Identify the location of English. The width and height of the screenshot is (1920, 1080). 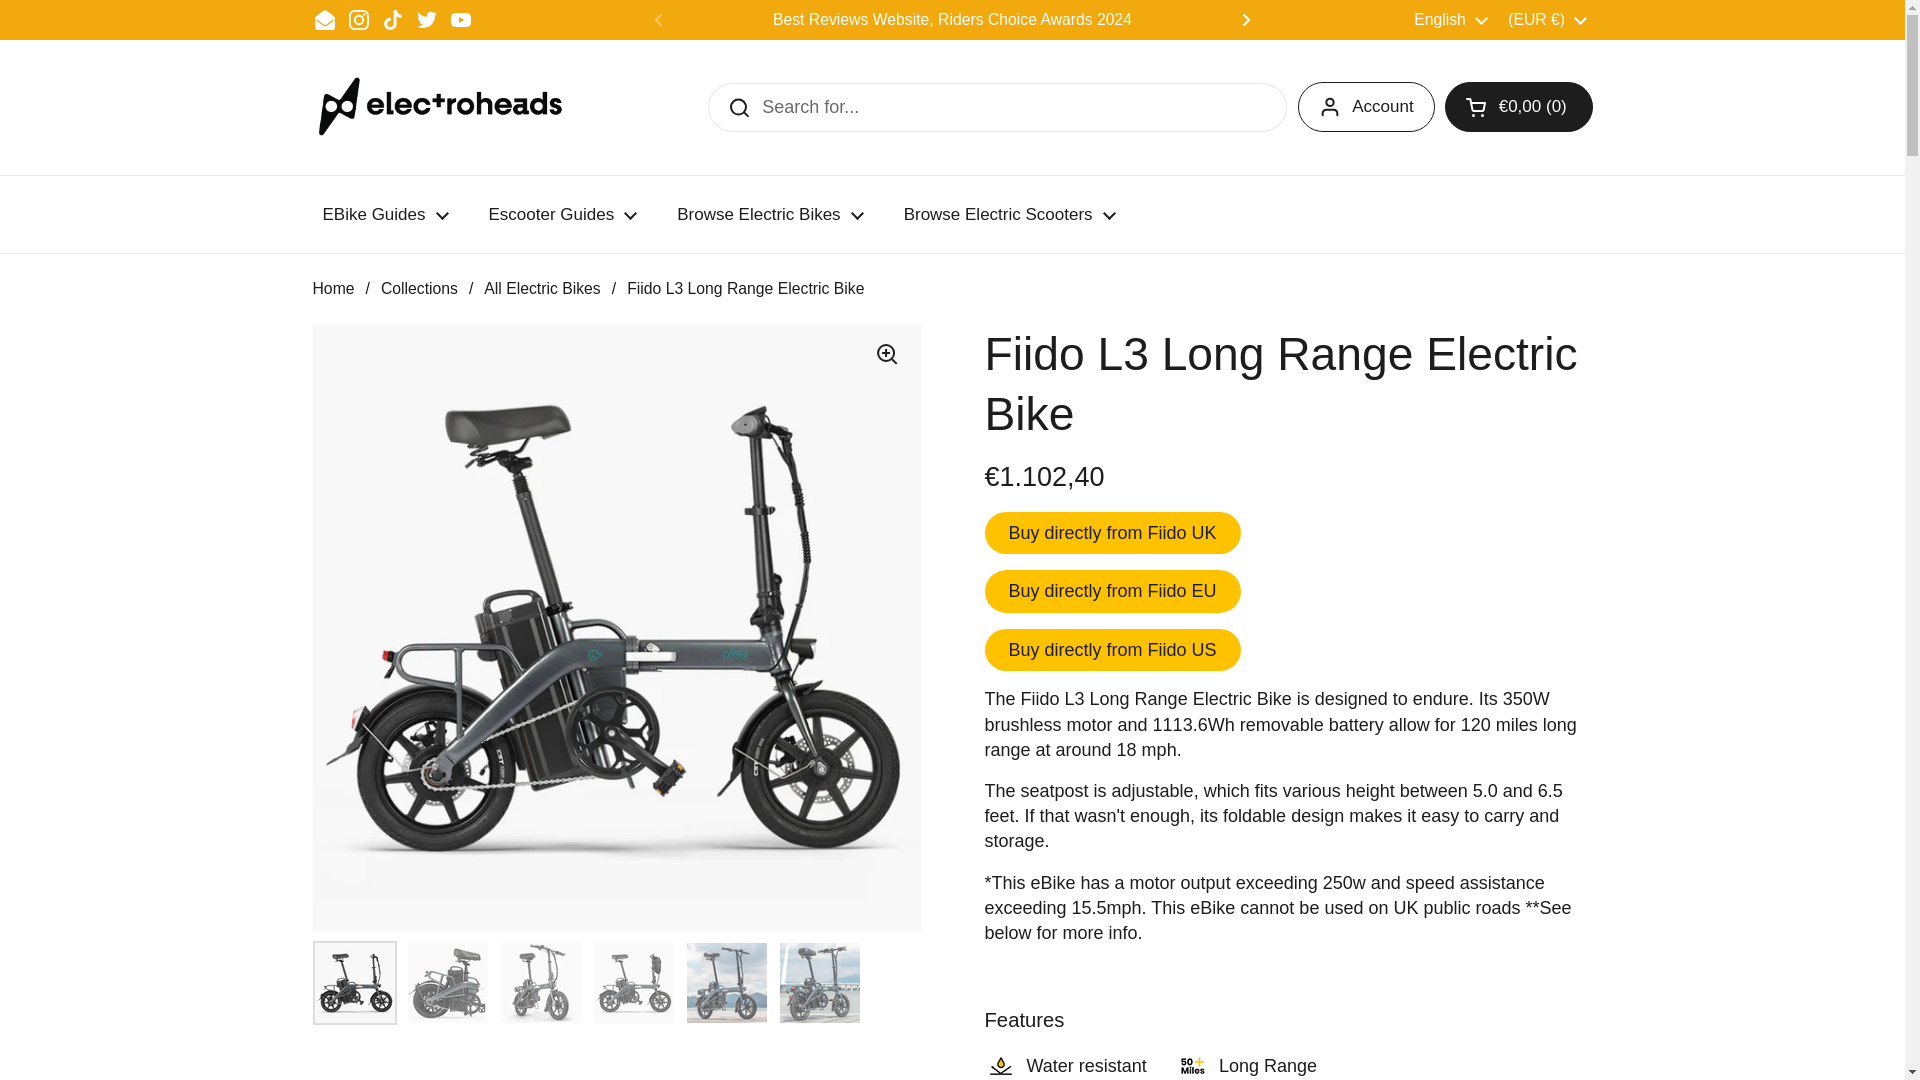
(1450, 20).